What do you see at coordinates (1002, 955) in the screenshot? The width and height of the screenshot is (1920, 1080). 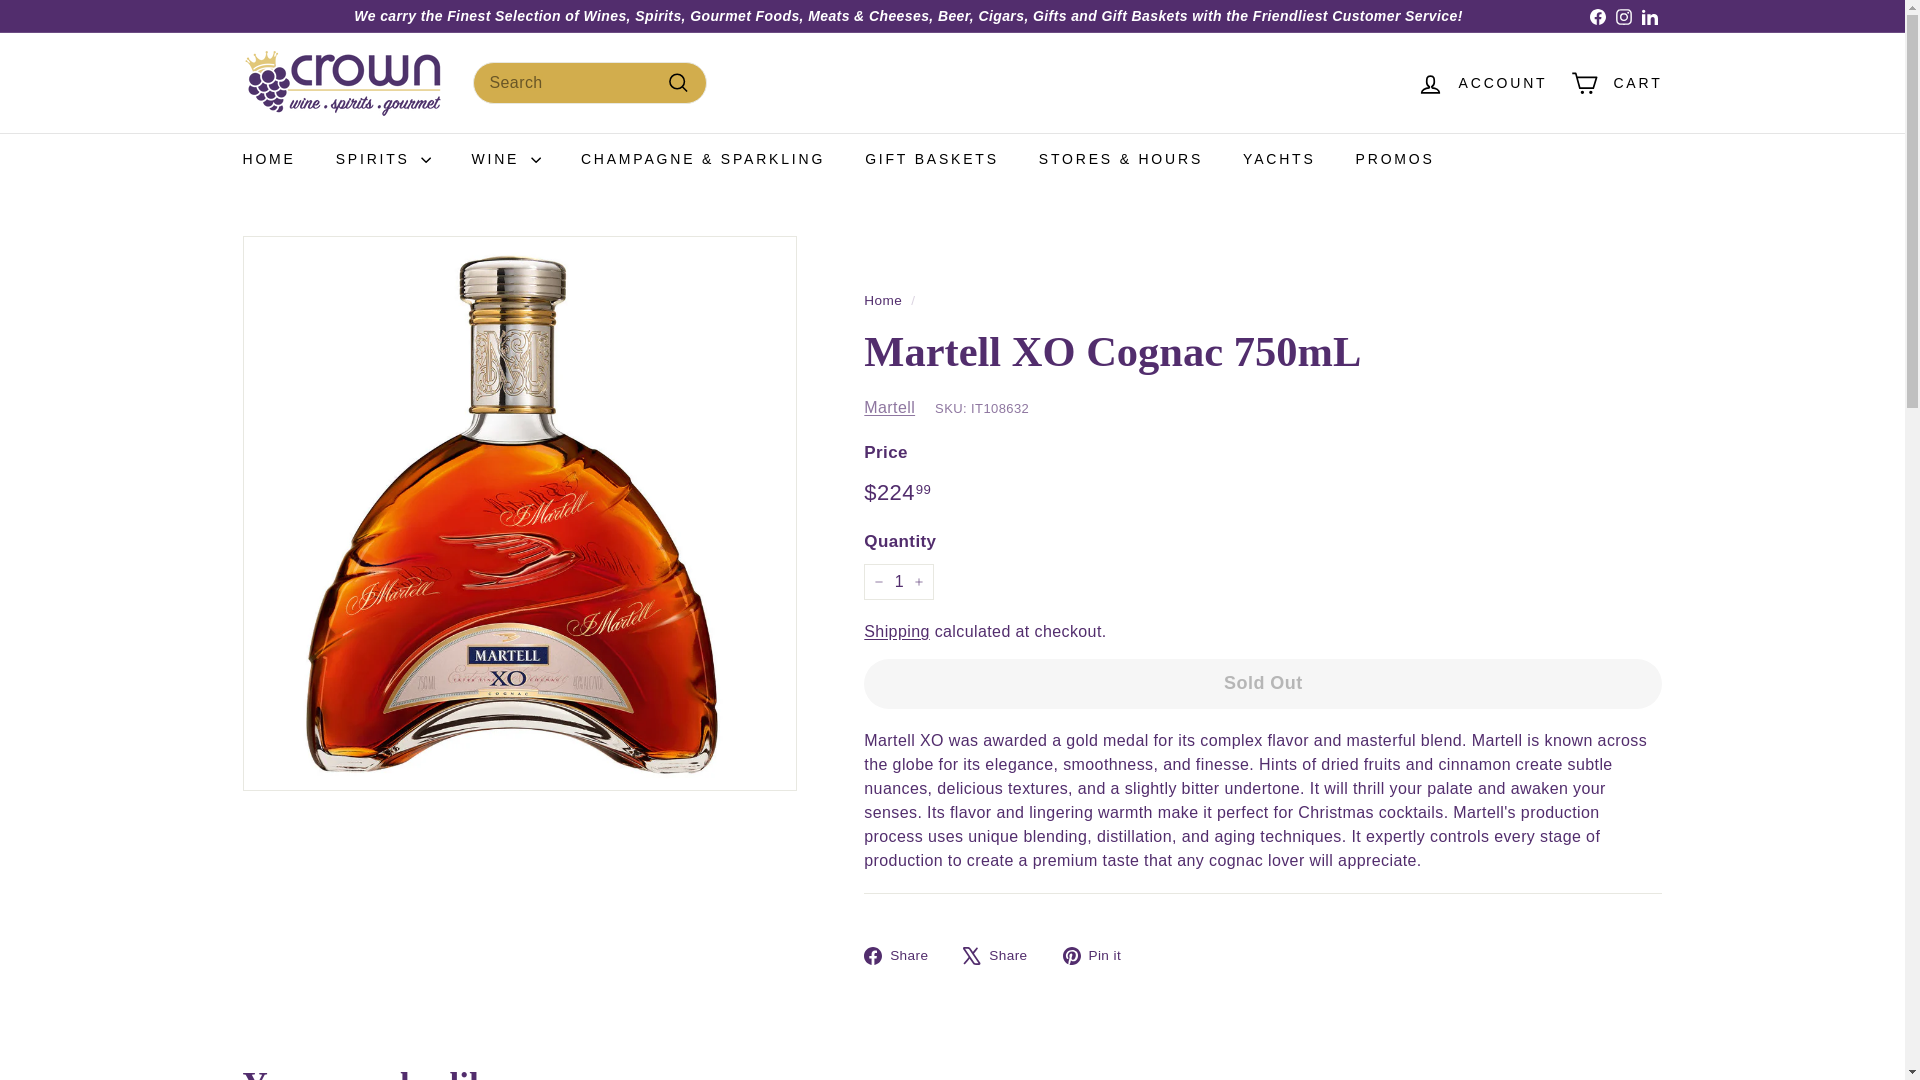 I see `Tweet on X` at bounding box center [1002, 955].